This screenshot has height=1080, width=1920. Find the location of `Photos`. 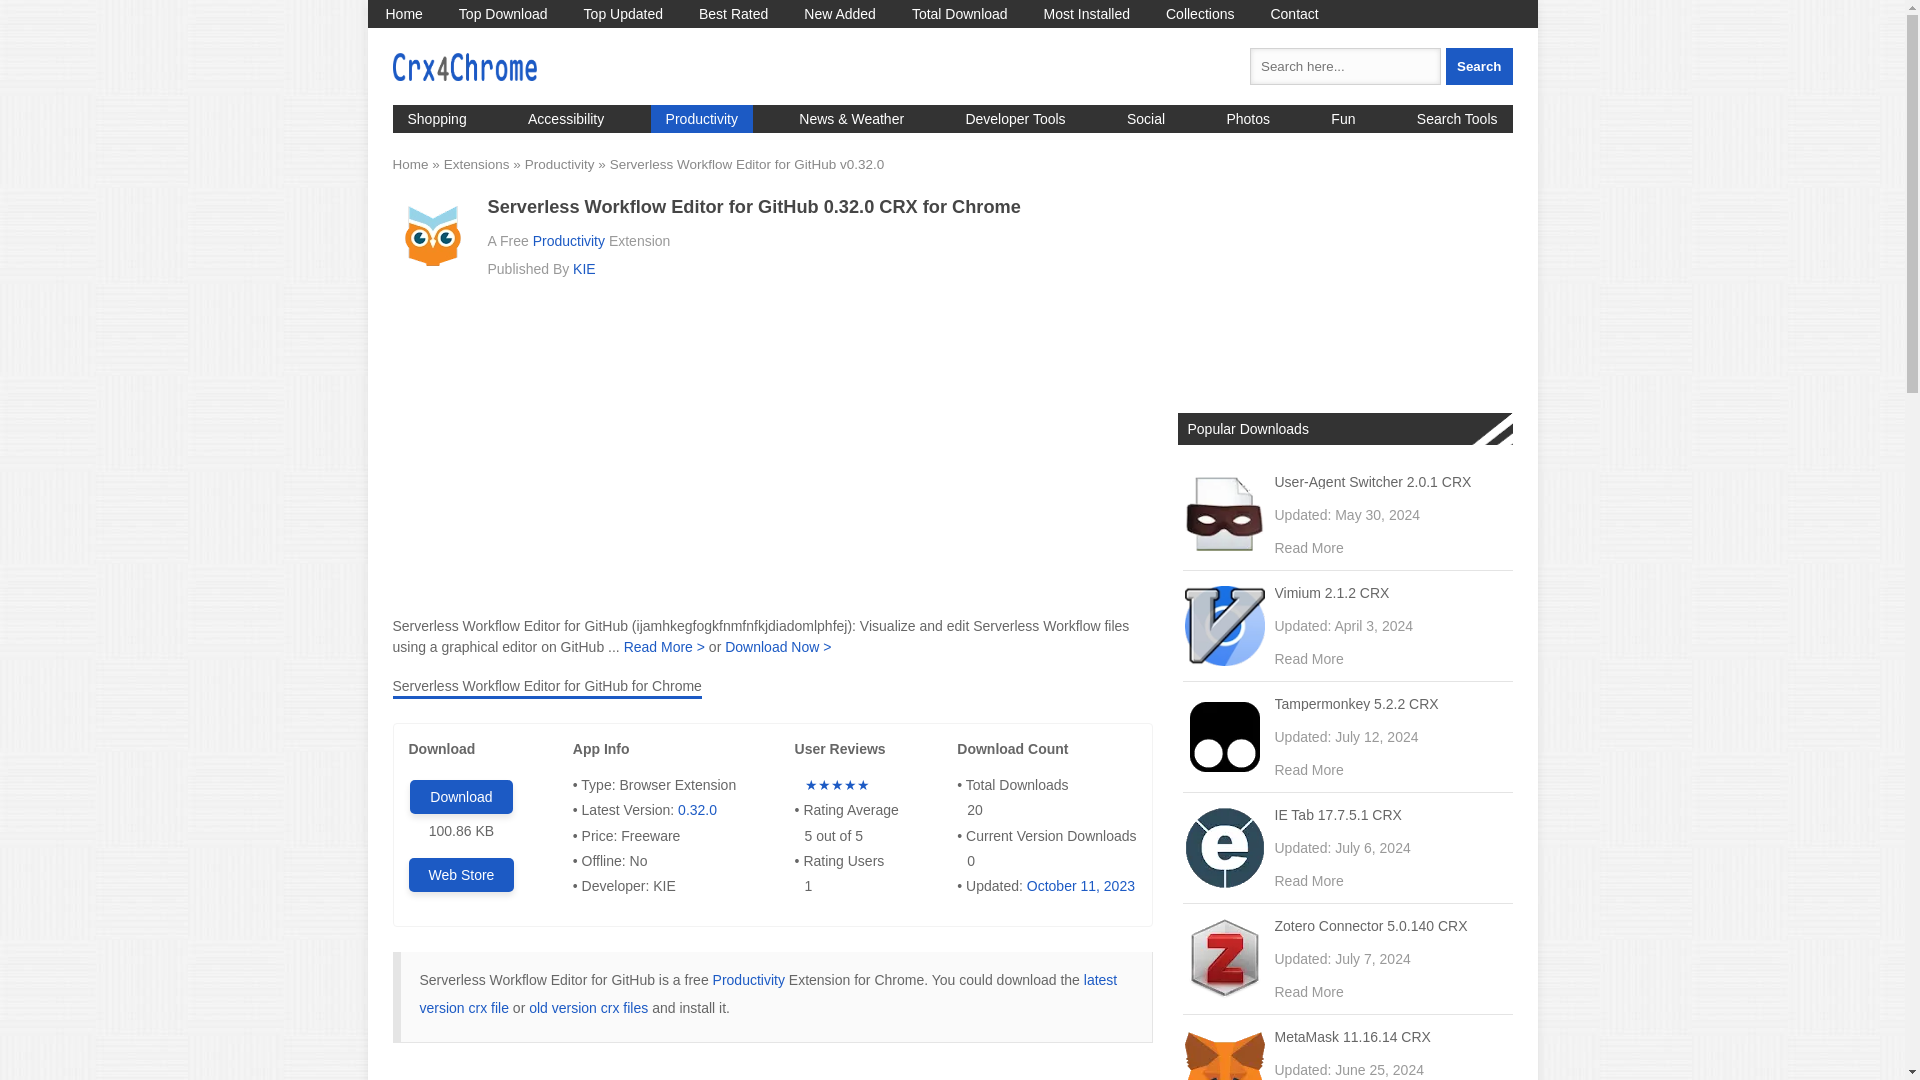

Photos is located at coordinates (1248, 118).